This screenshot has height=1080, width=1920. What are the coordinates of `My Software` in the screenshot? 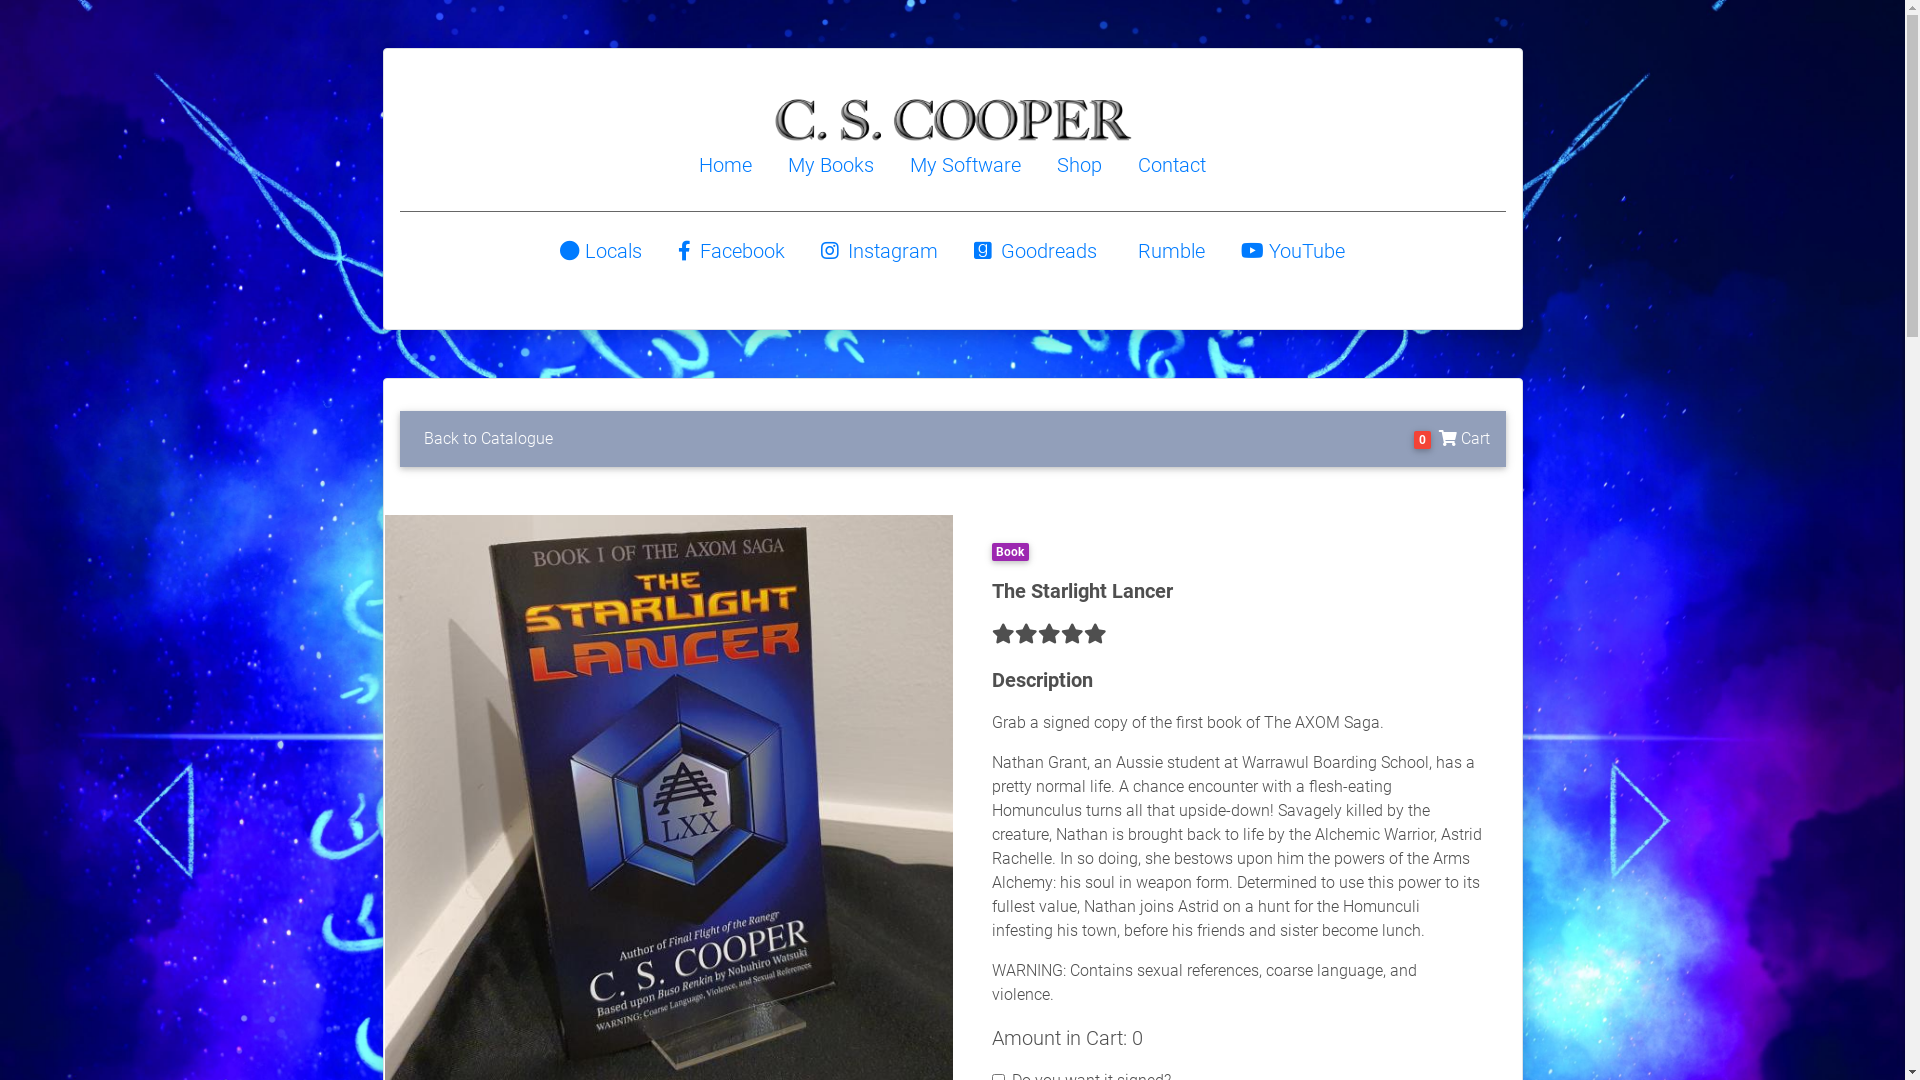 It's located at (966, 165).